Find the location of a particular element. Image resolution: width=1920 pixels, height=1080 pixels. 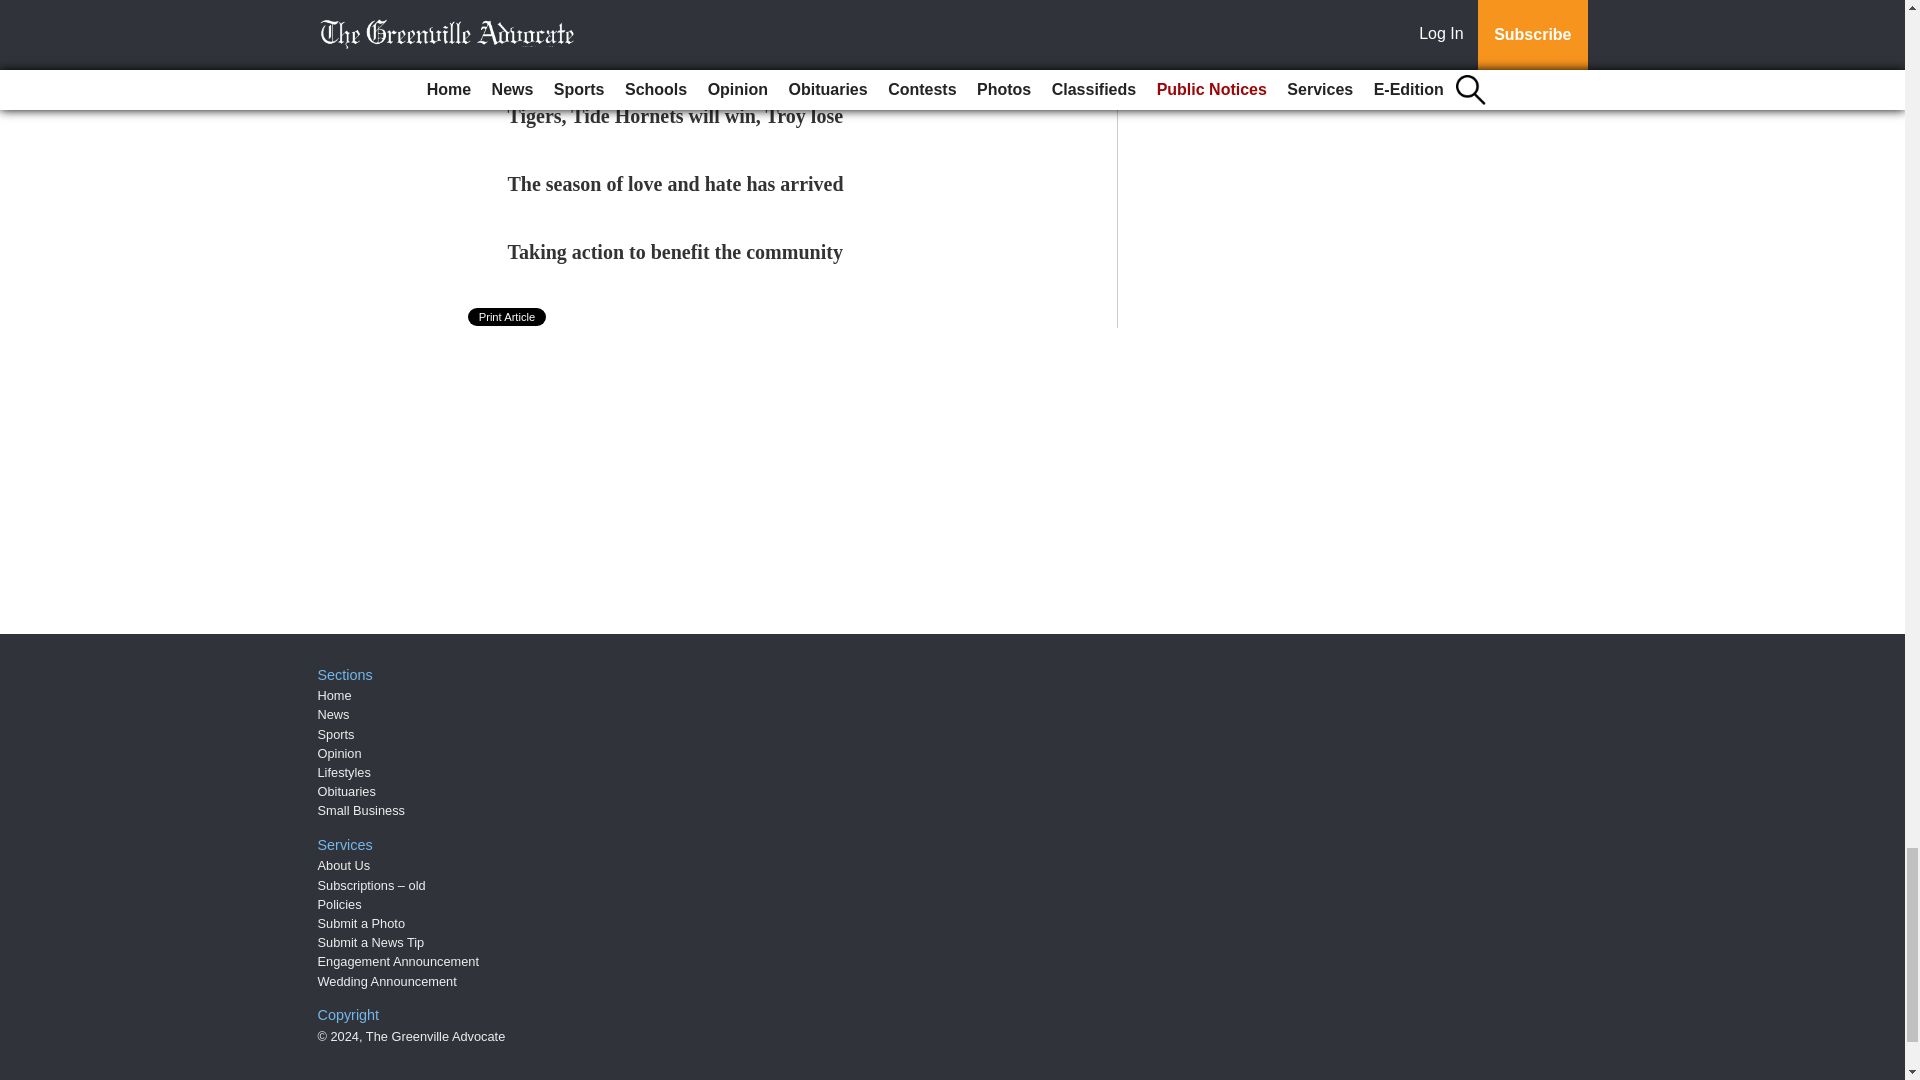

Taking action to benefit the community is located at coordinates (675, 252).